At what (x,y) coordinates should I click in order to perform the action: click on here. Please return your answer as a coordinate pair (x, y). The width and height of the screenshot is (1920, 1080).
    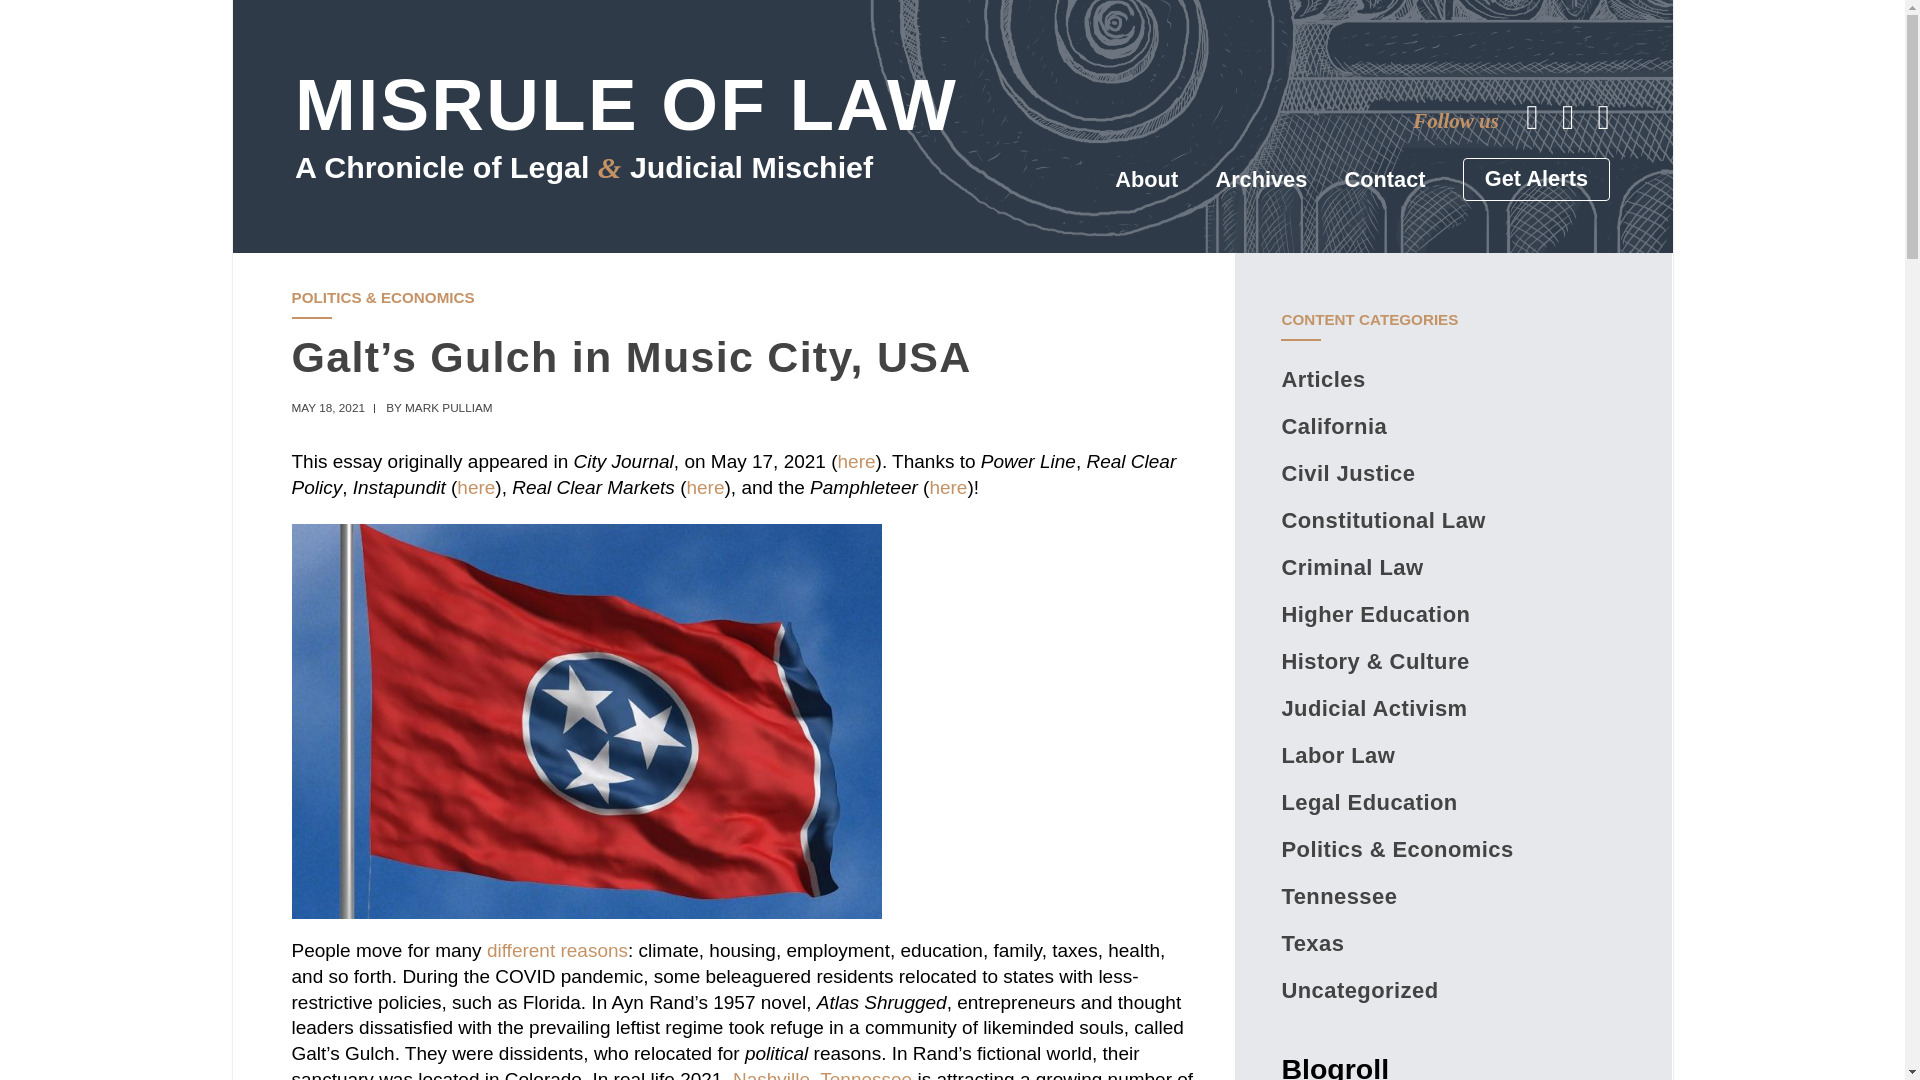
    Looking at the image, I should click on (856, 461).